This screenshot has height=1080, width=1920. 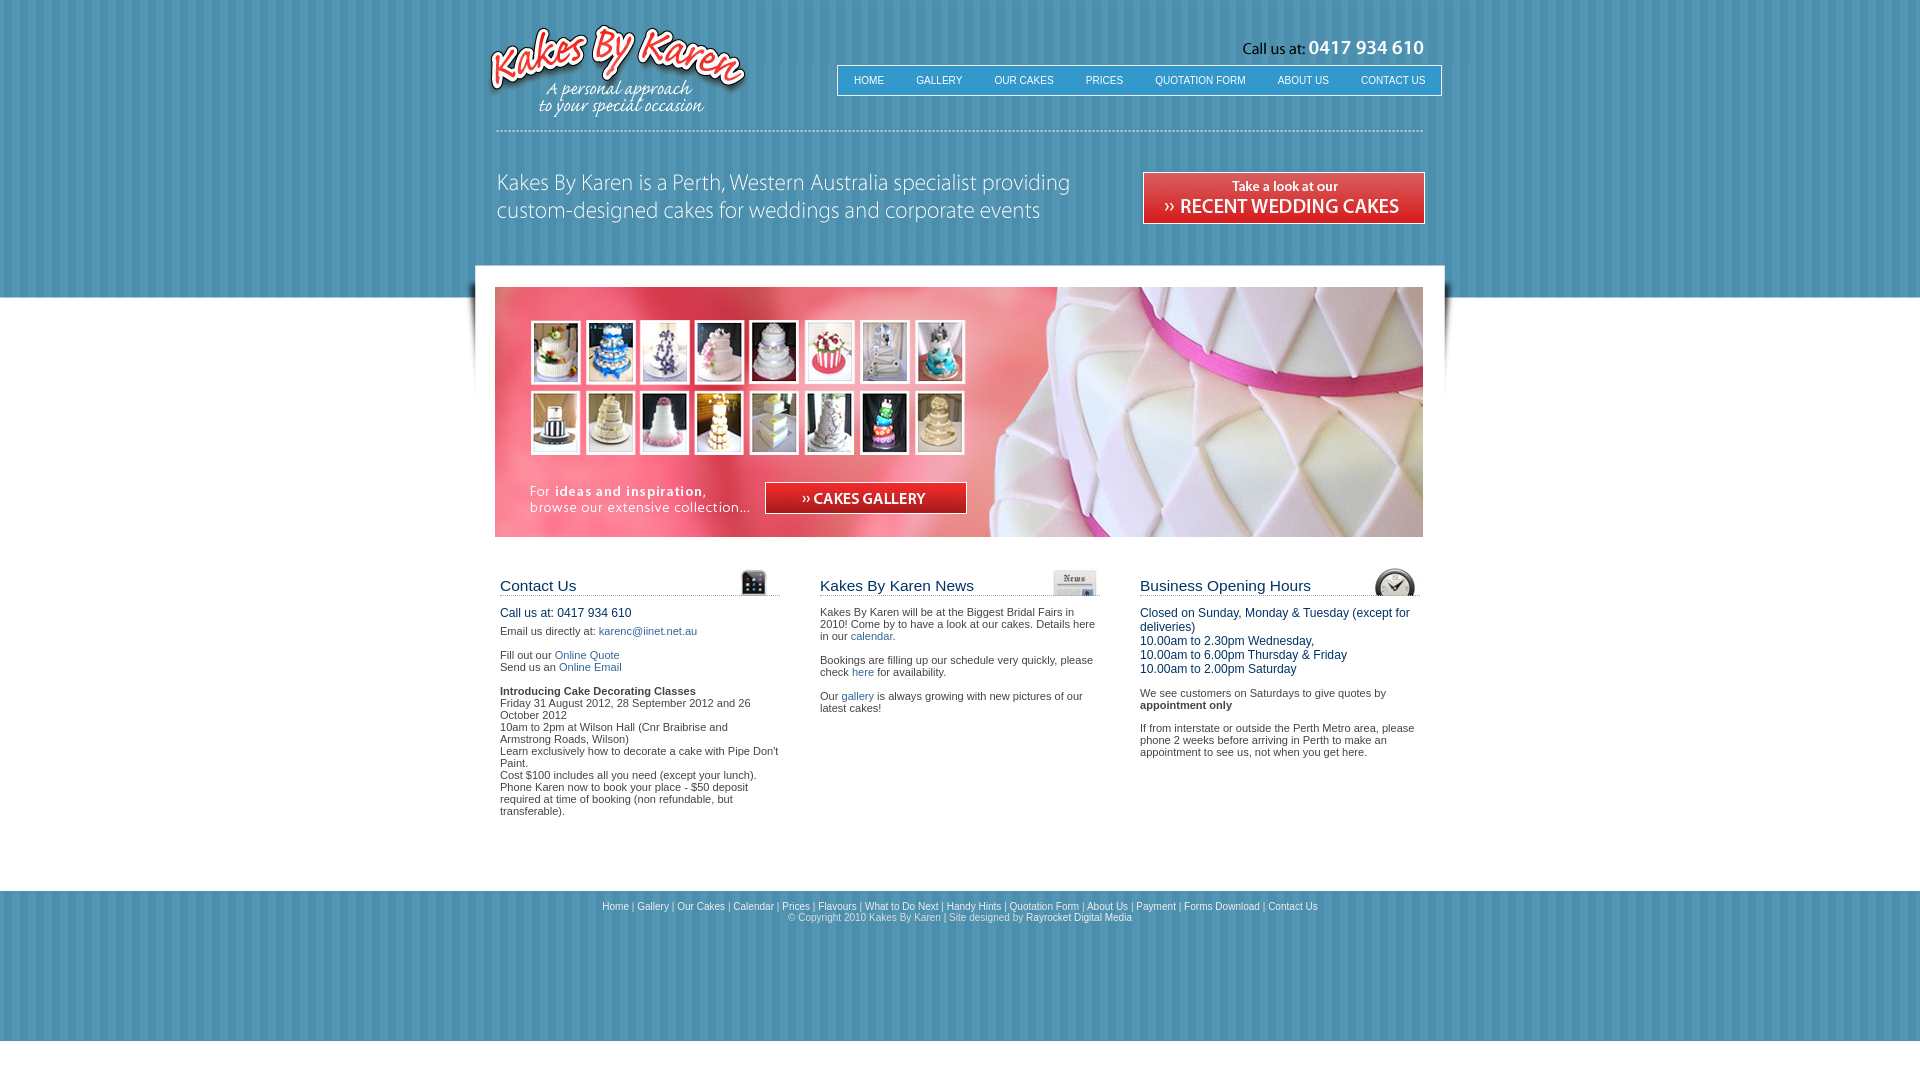 I want to click on Online Quote, so click(x=588, y=655).